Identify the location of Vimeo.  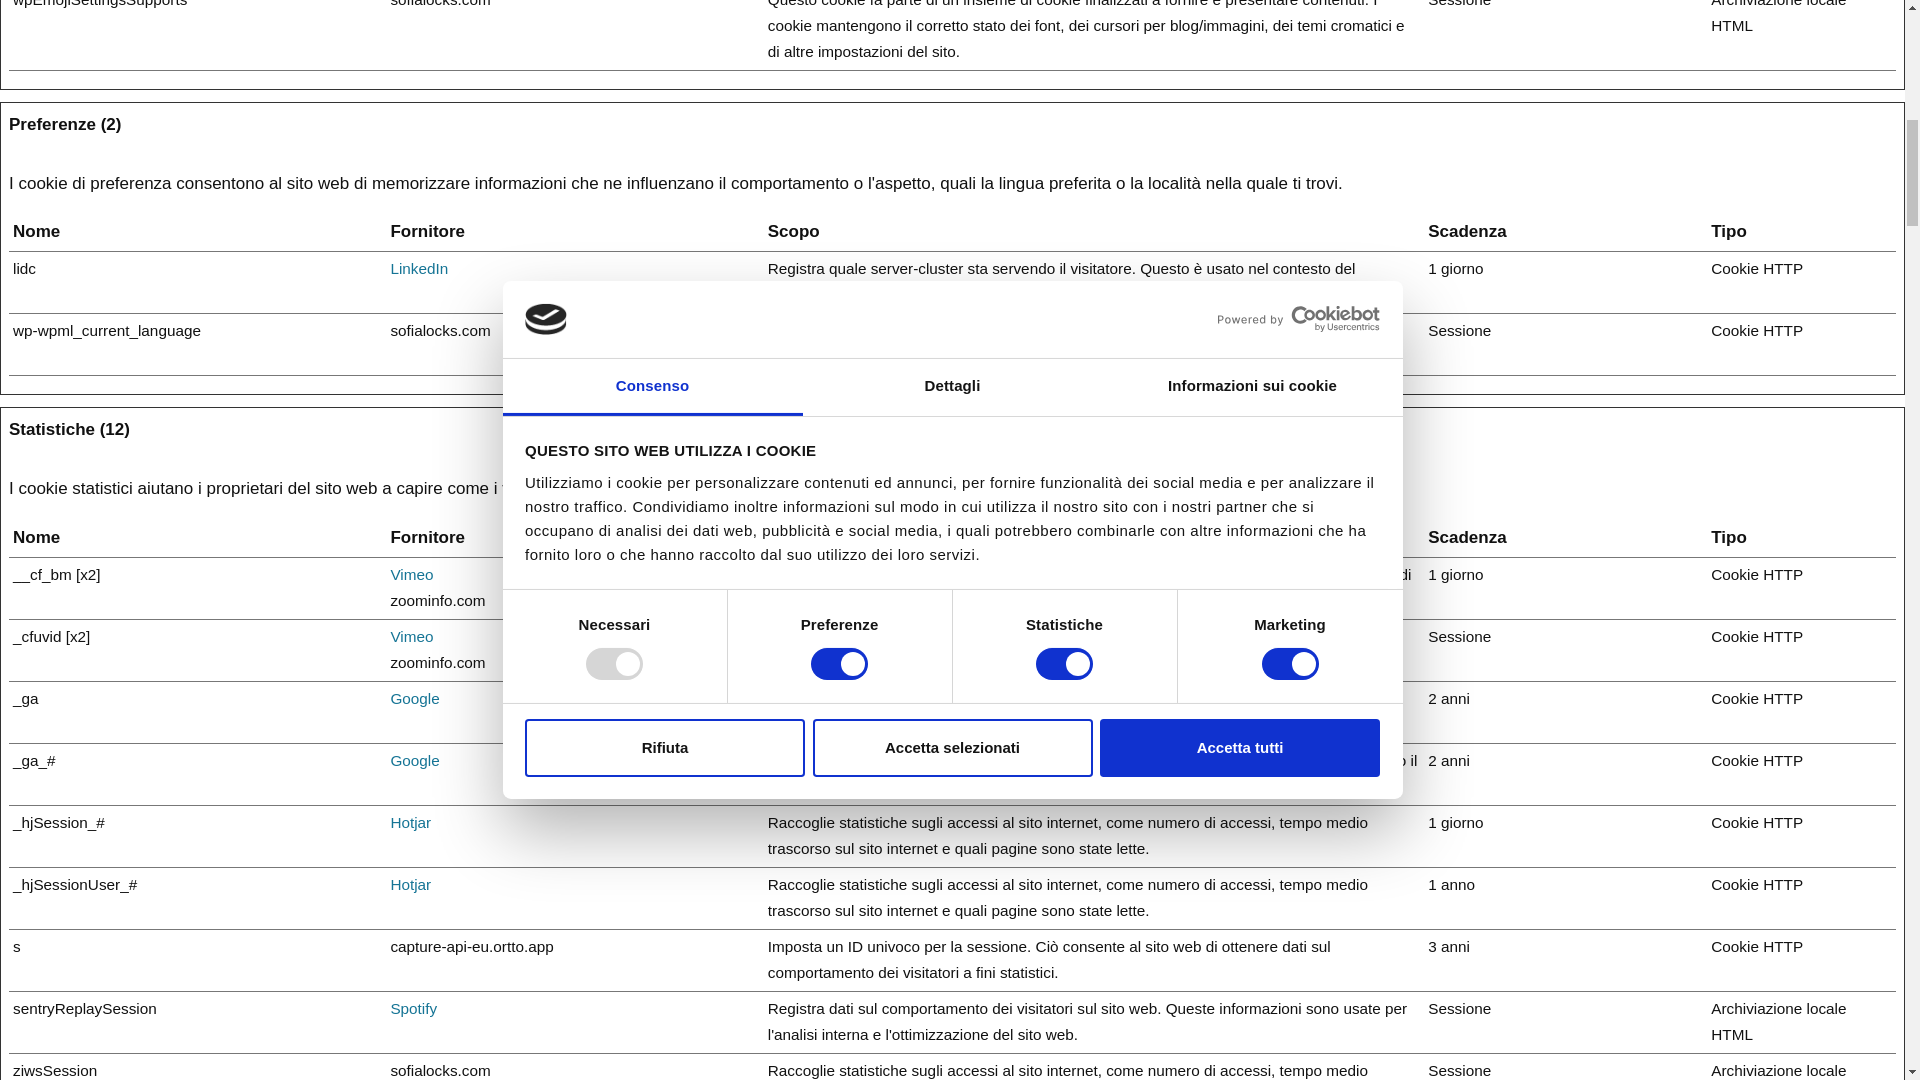
(411, 574).